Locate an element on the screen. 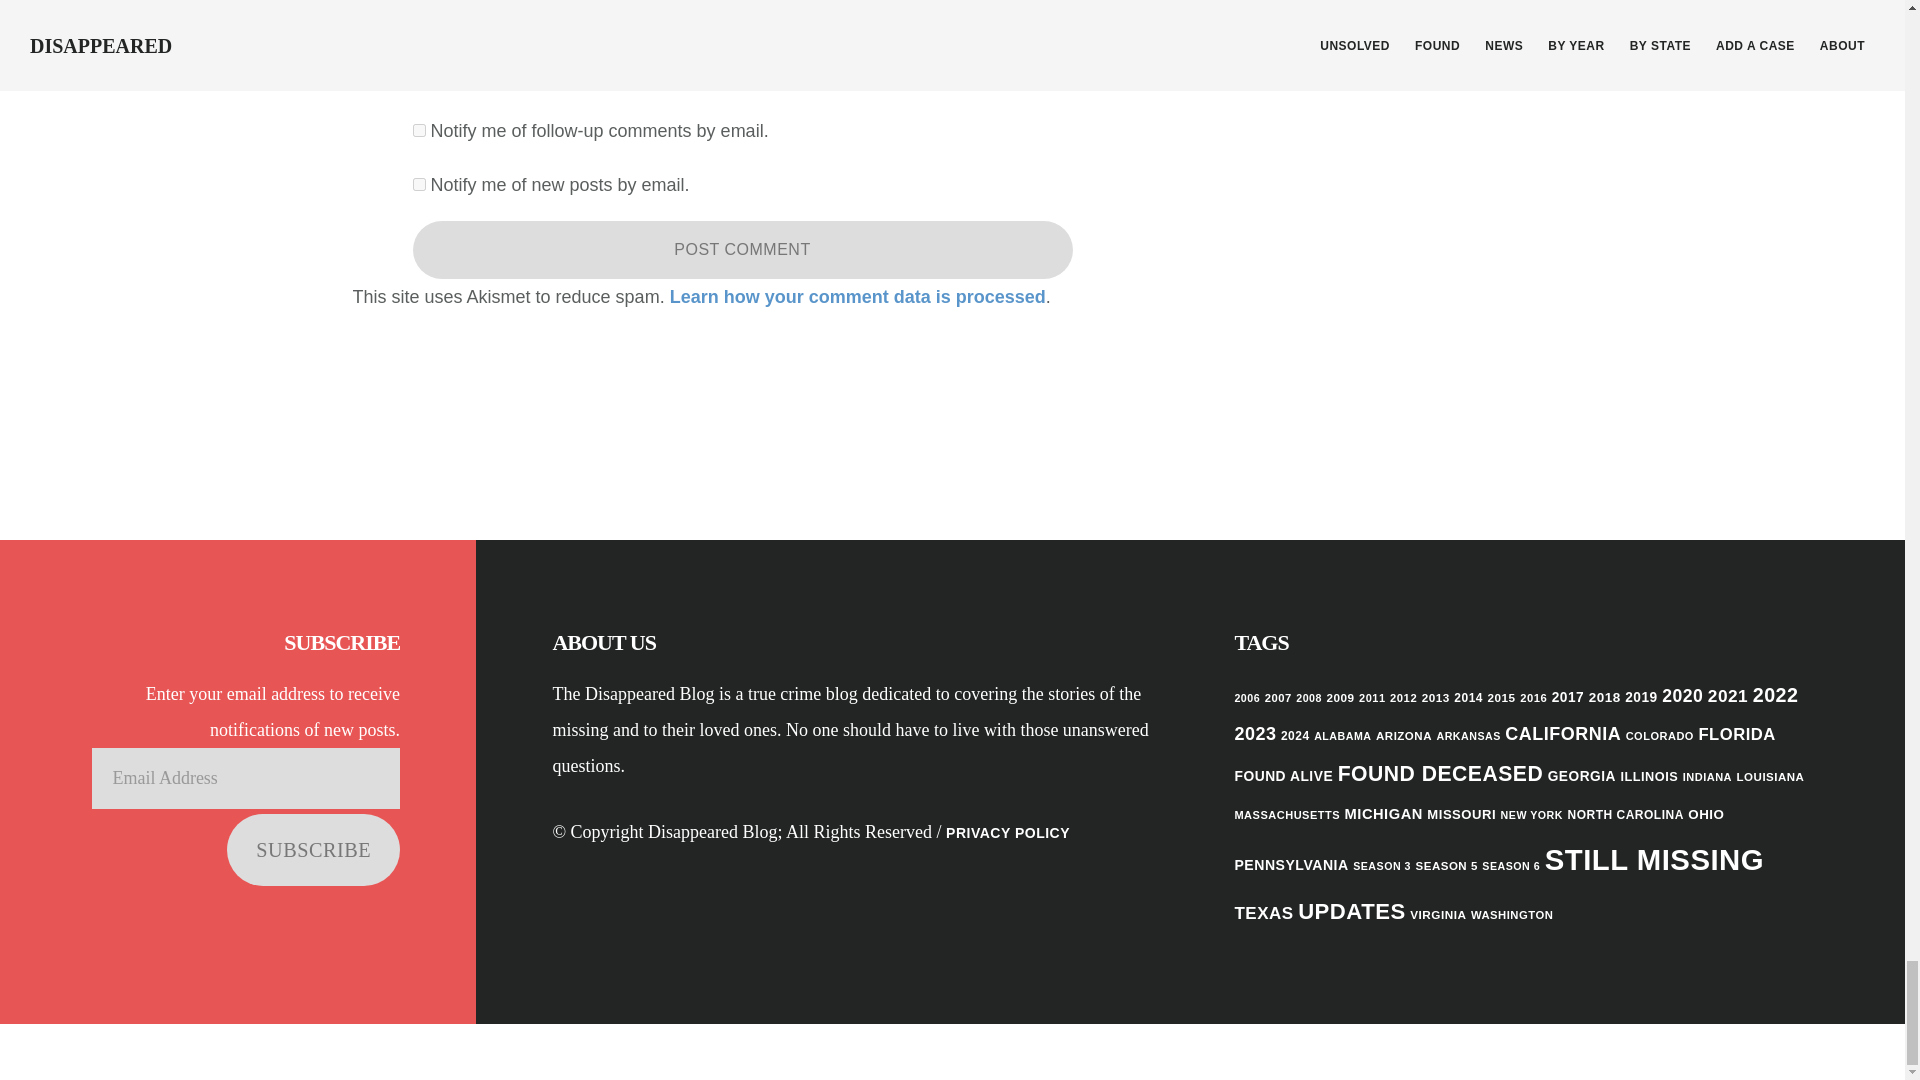 Image resolution: width=1920 pixels, height=1080 pixels. subscribe is located at coordinates (418, 130).